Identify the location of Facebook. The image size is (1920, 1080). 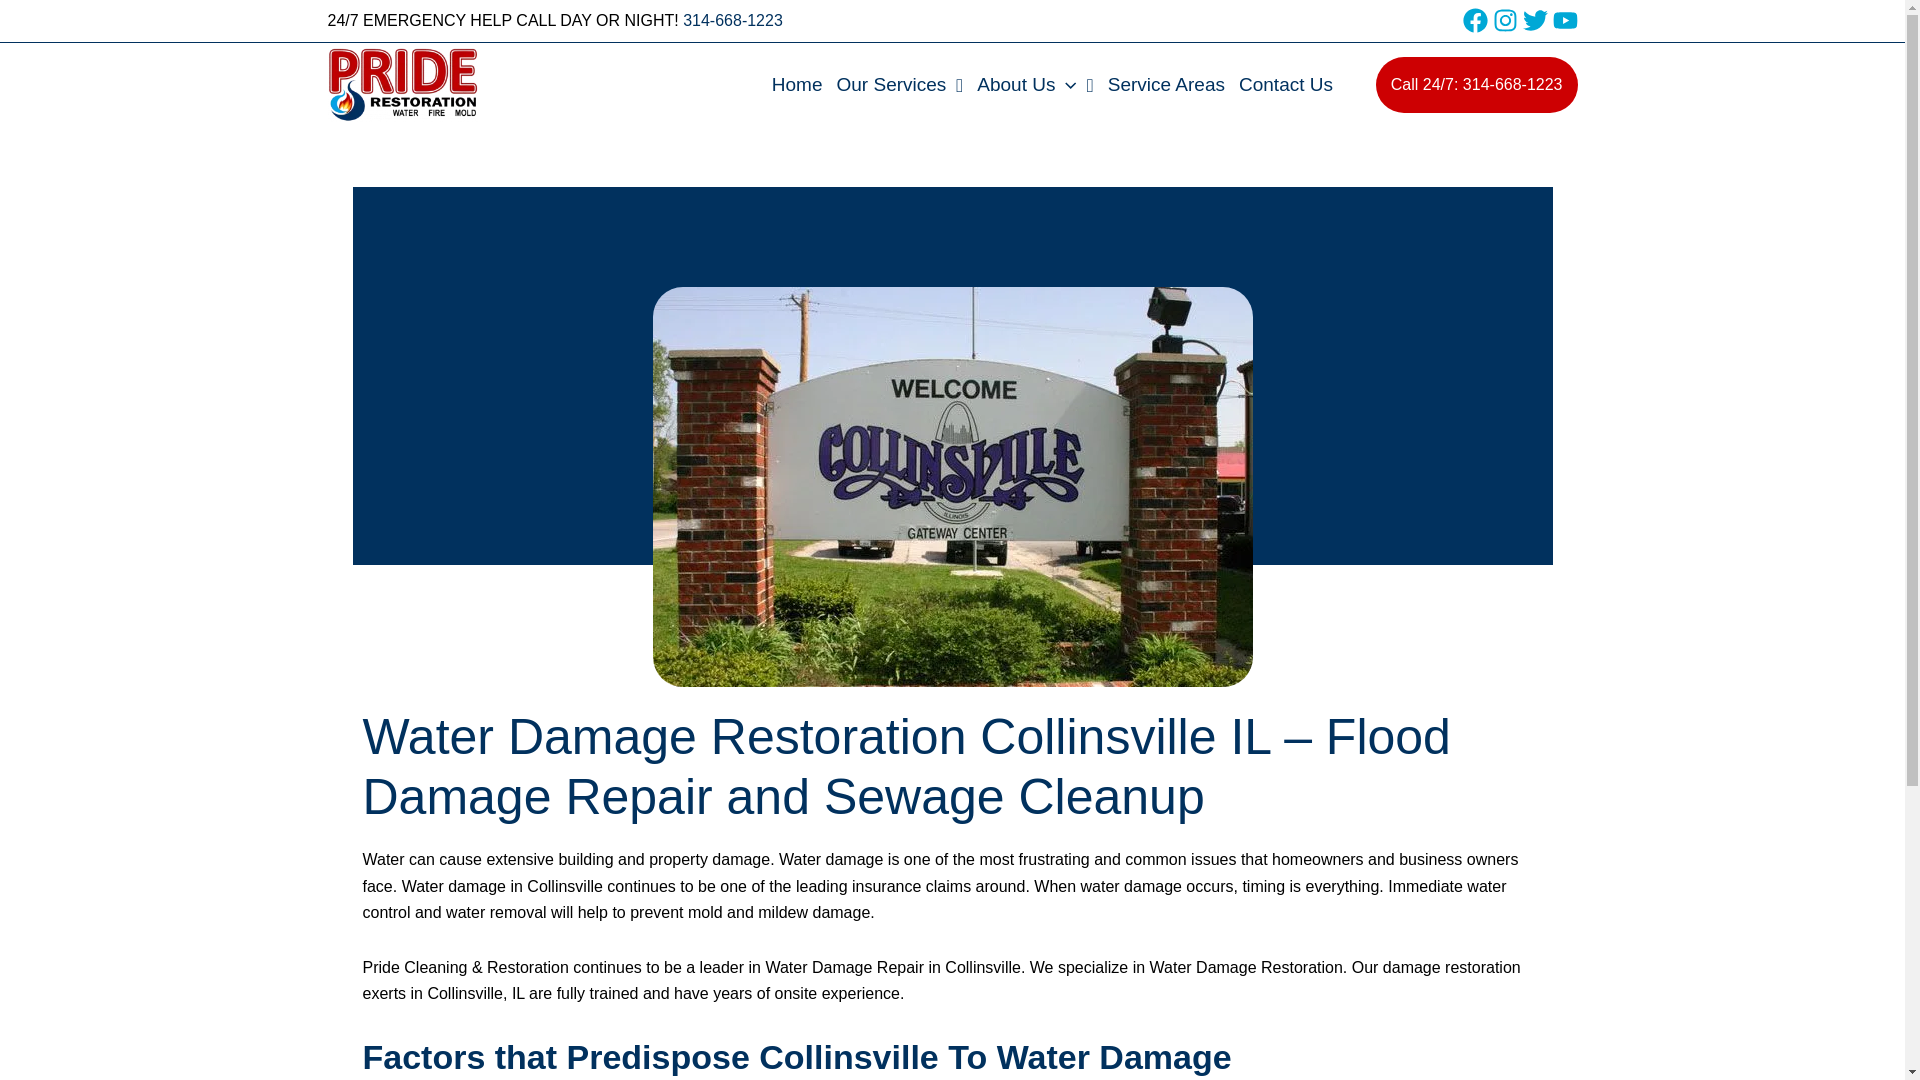
(1474, 20).